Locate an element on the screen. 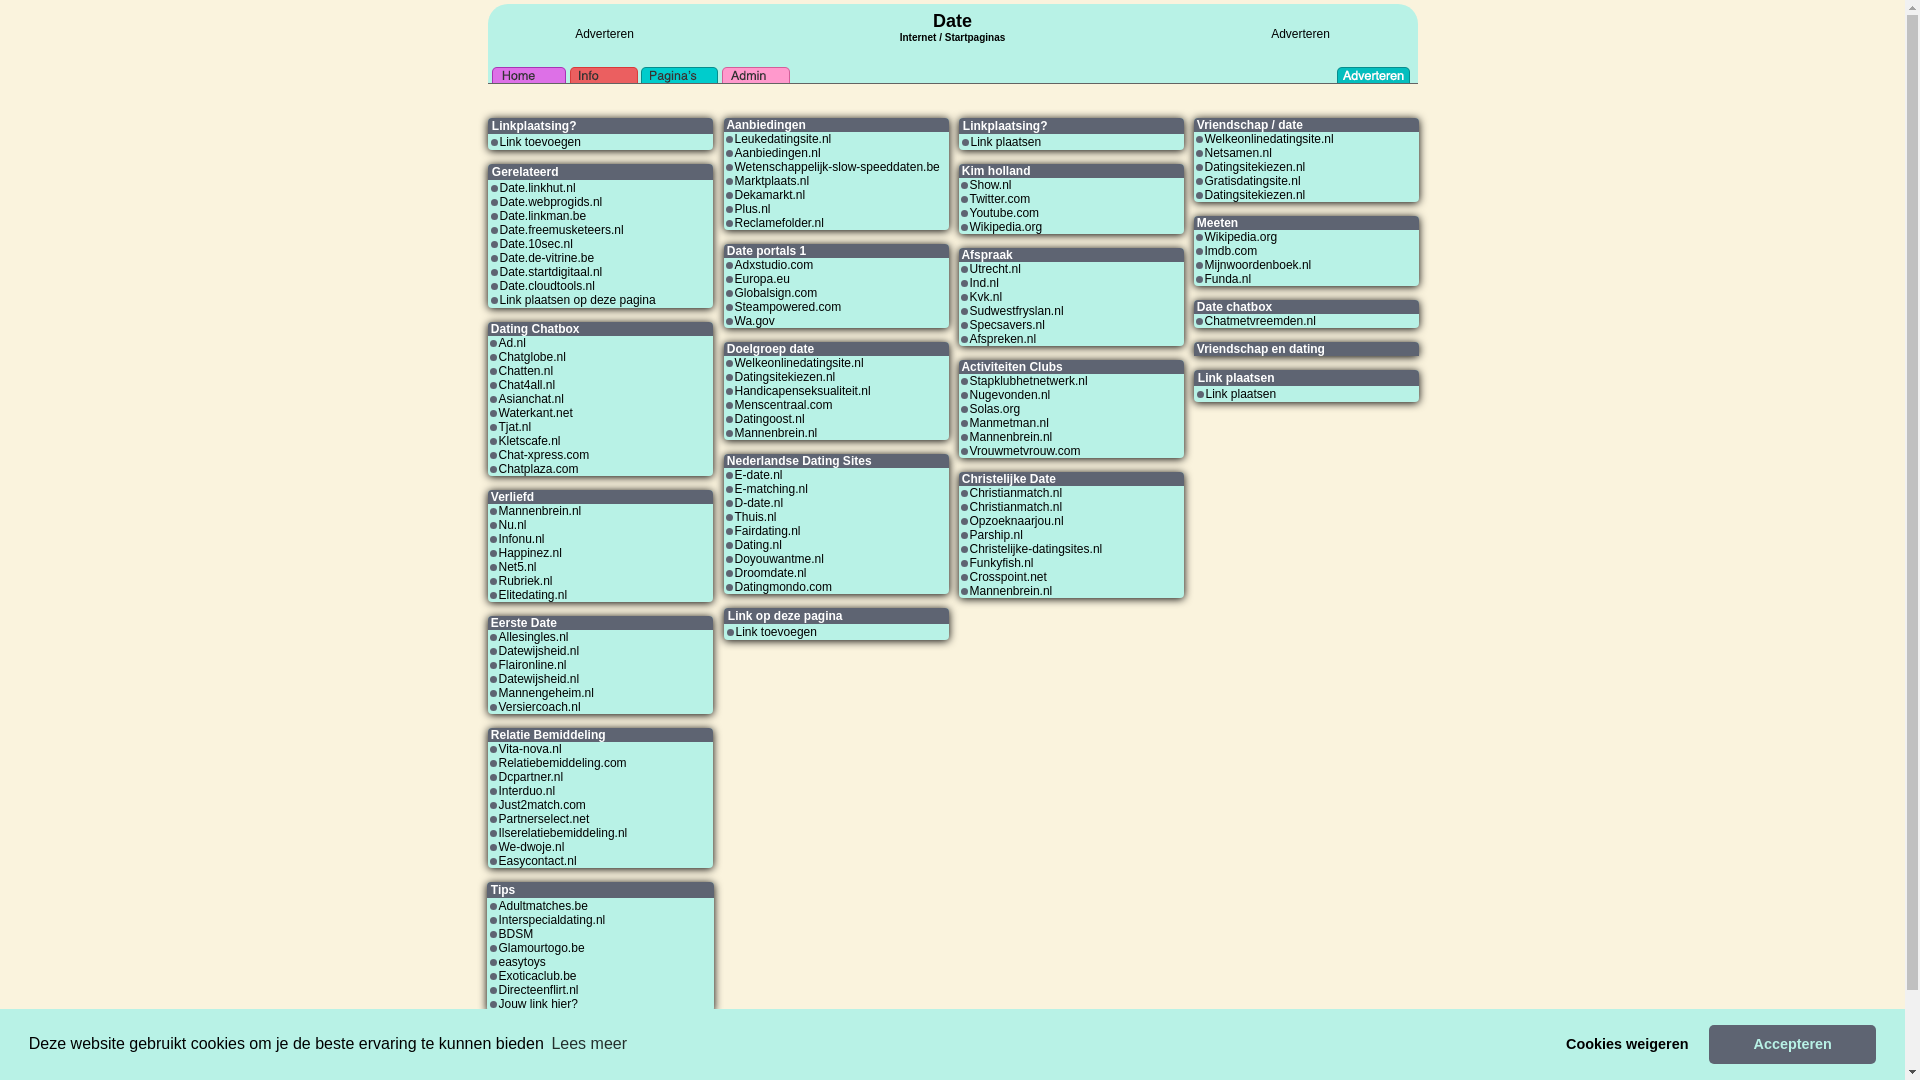  Elitedating.nl is located at coordinates (532, 595).